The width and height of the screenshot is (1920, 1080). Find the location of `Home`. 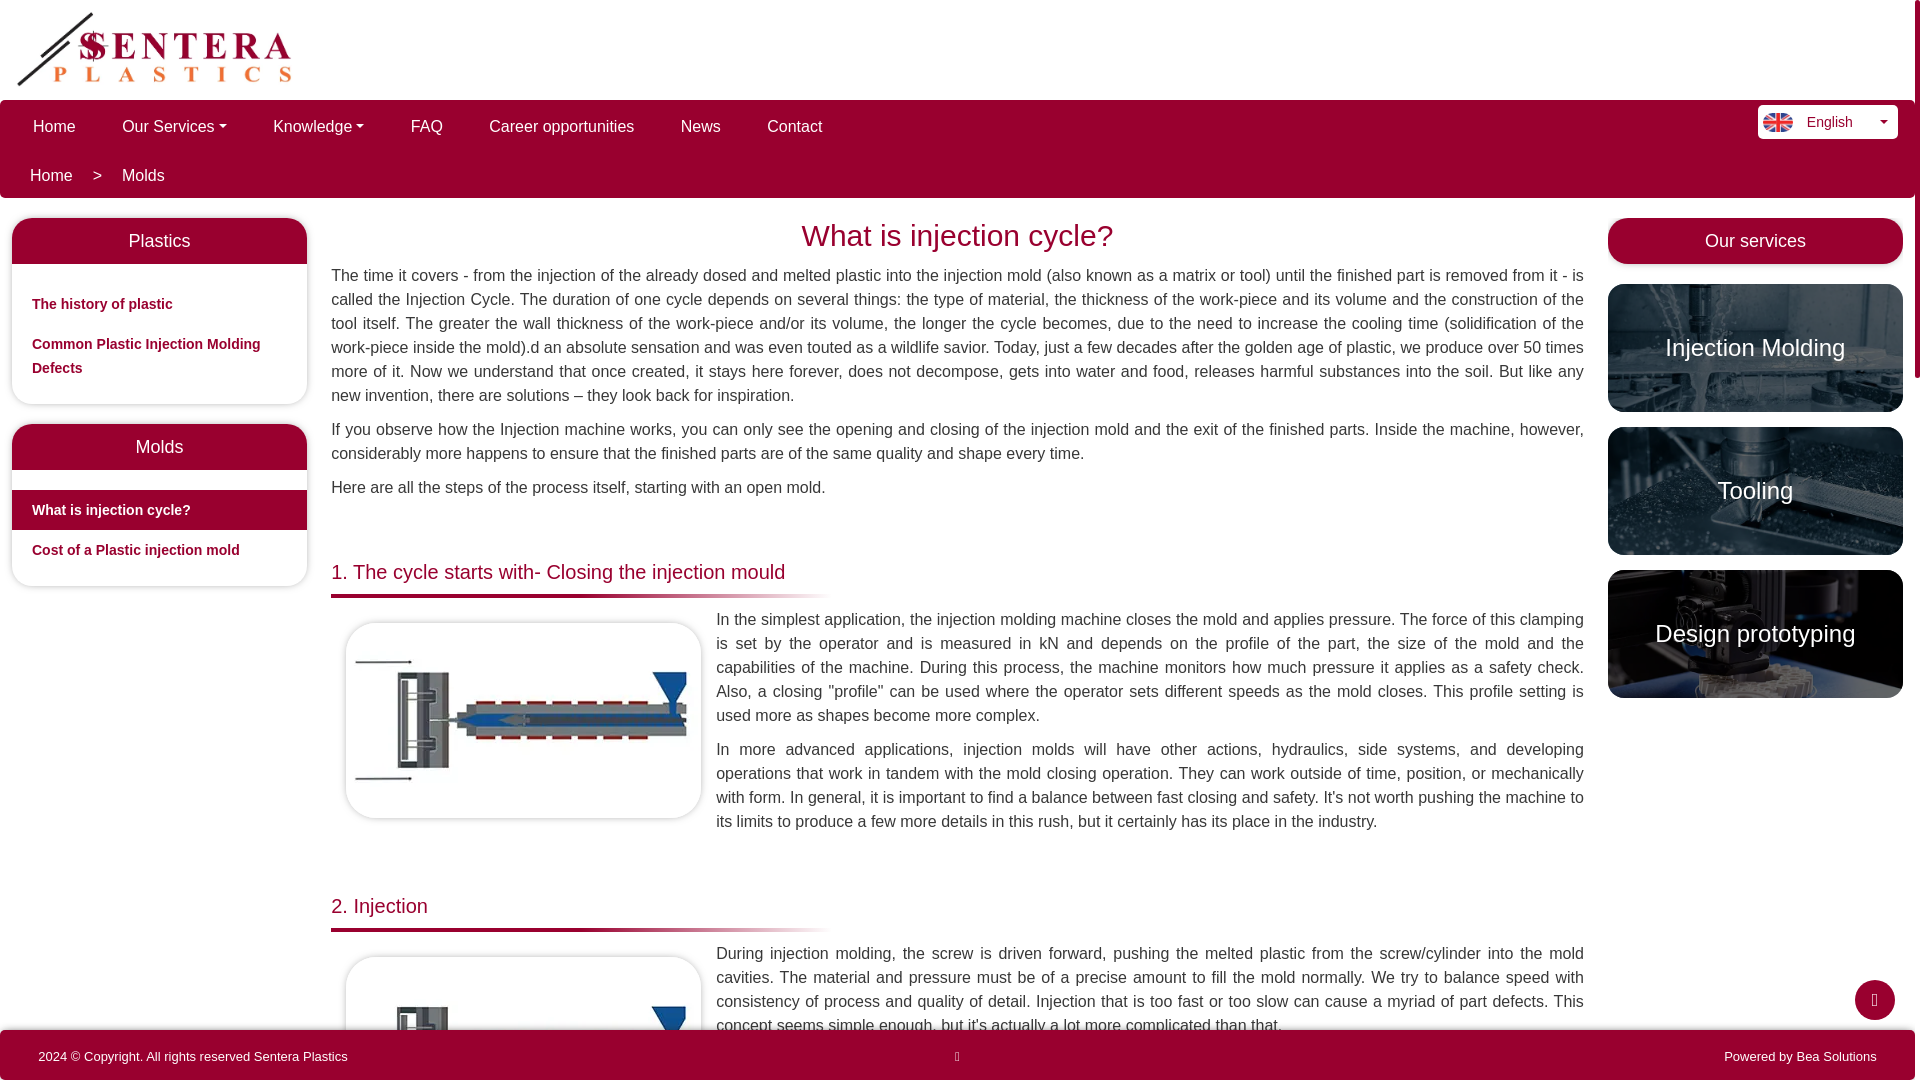

Home is located at coordinates (51, 175).